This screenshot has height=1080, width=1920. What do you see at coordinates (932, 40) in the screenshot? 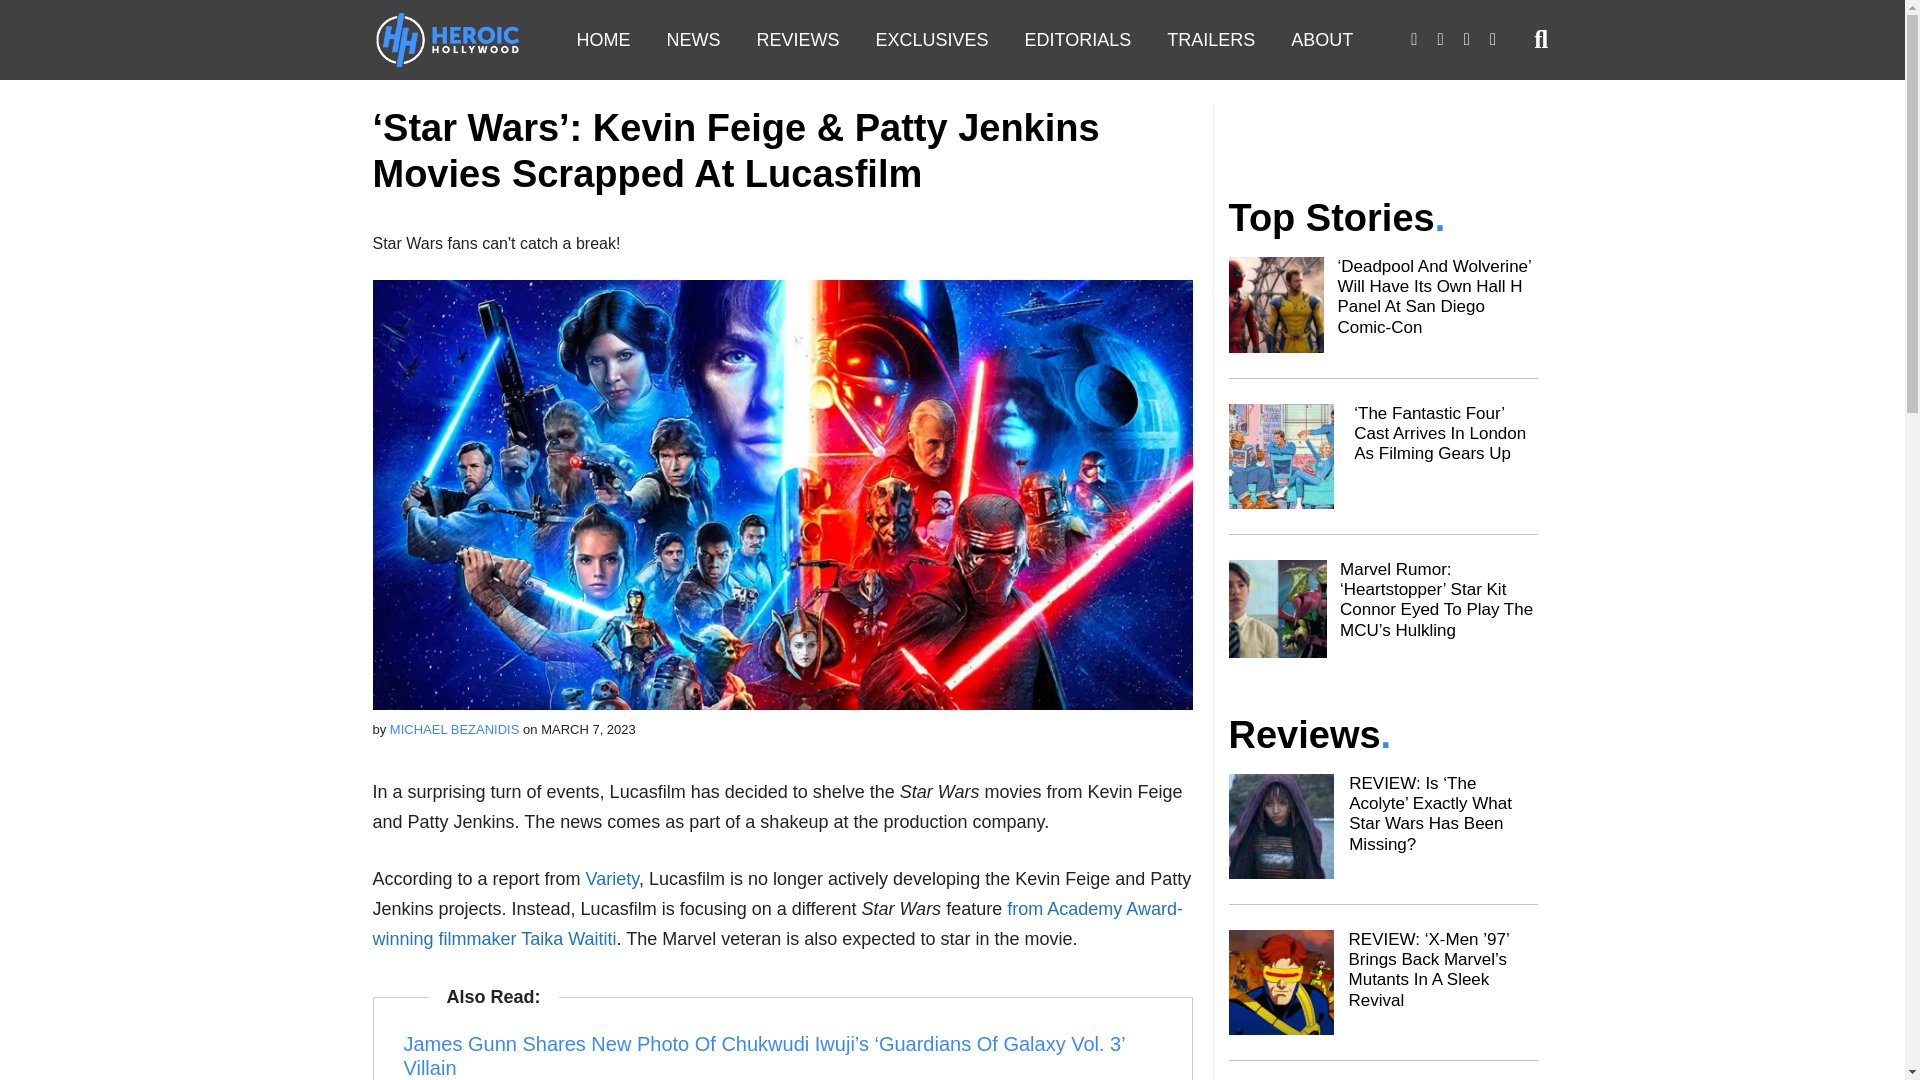
I see `EXCLUSIVES` at bounding box center [932, 40].